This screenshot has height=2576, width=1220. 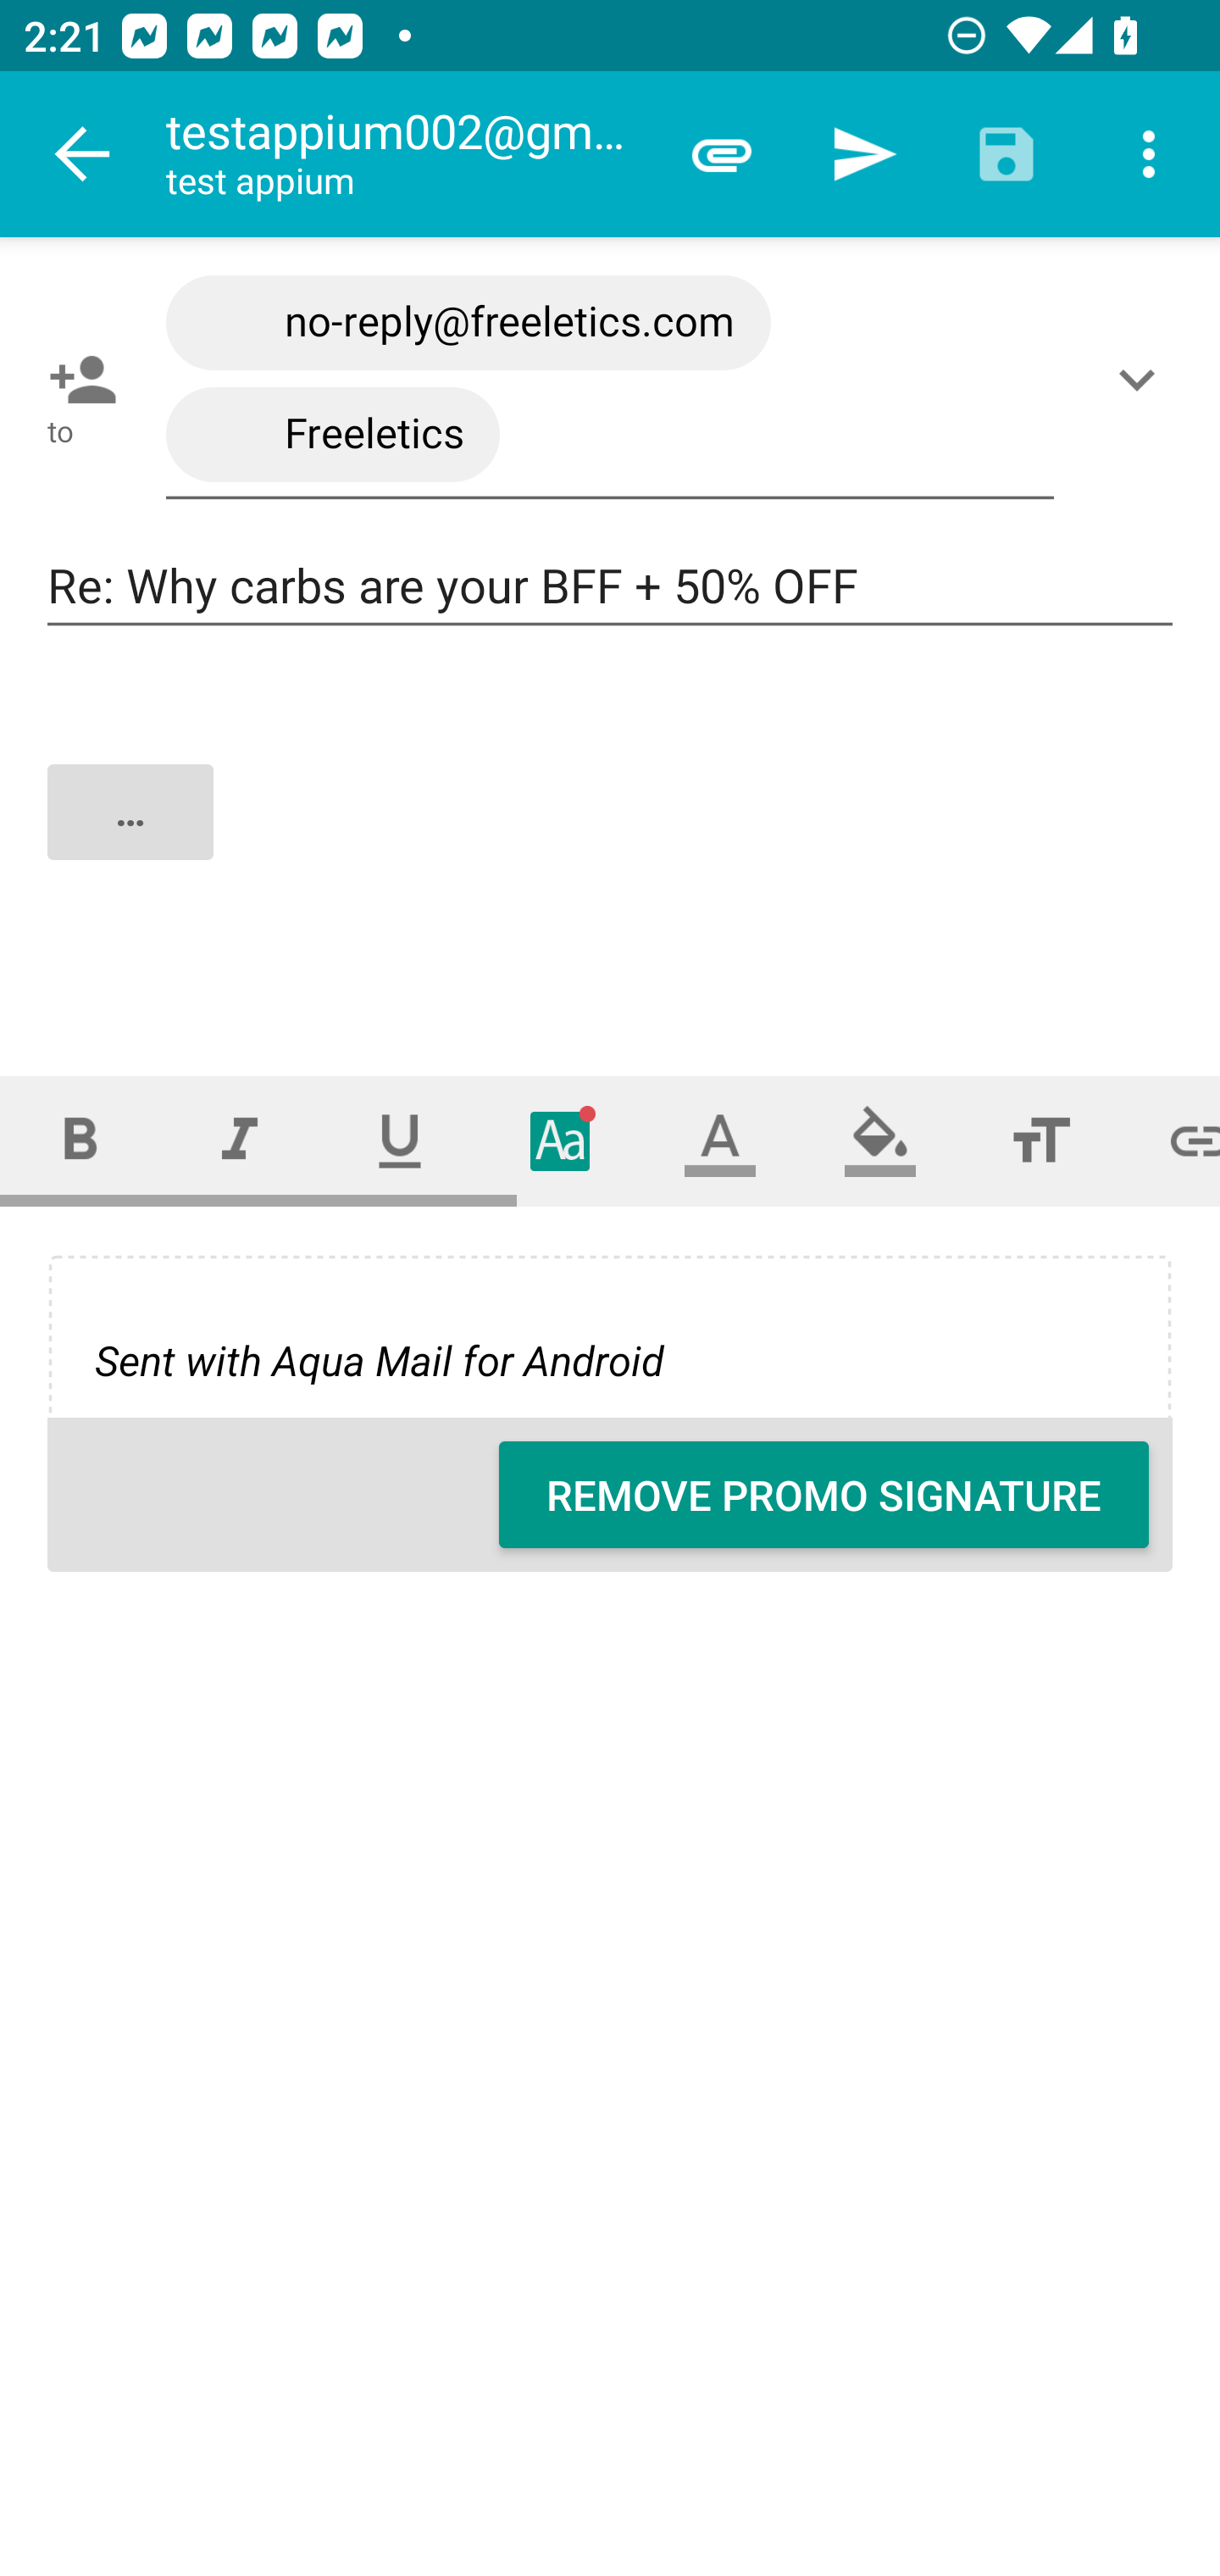 I want to click on Font size, so click(x=1040, y=1141).